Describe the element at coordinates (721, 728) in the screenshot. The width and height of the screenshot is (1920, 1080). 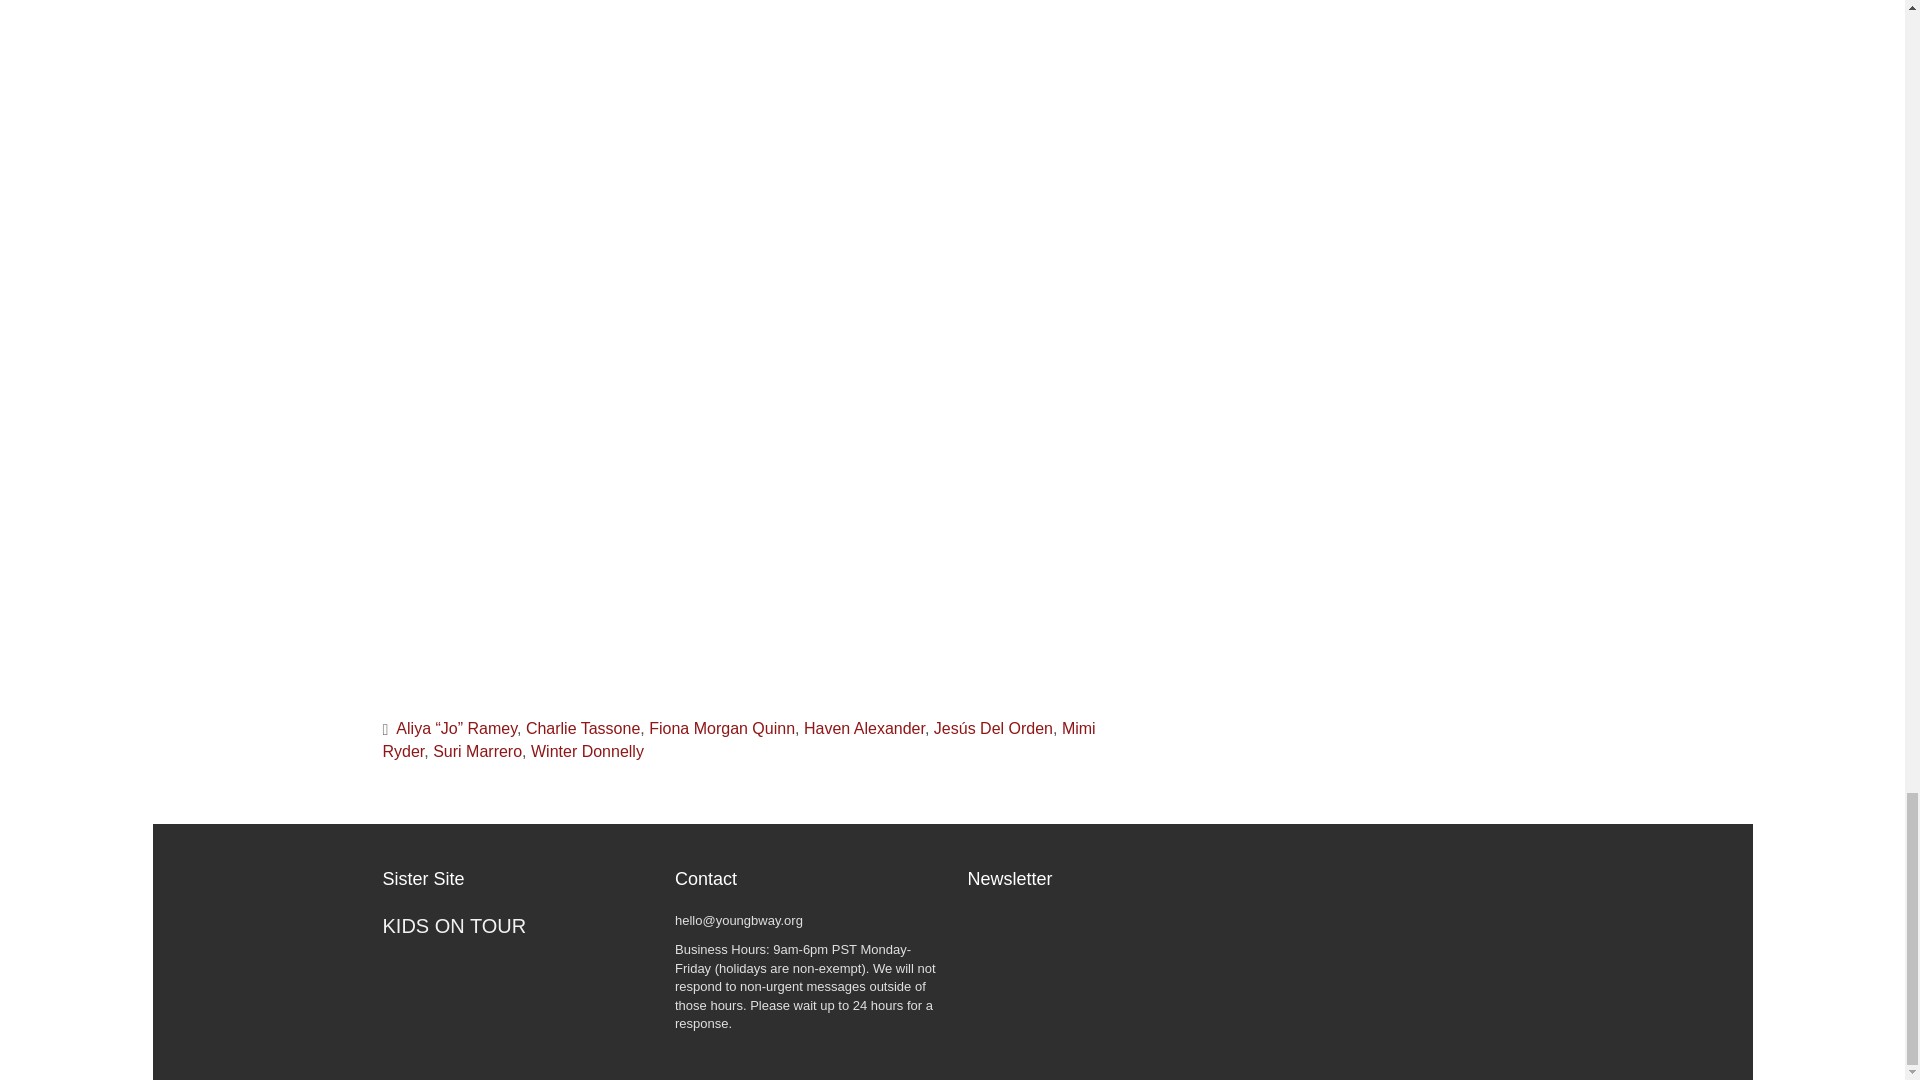
I see `Fiona Morgan Quinn` at that location.